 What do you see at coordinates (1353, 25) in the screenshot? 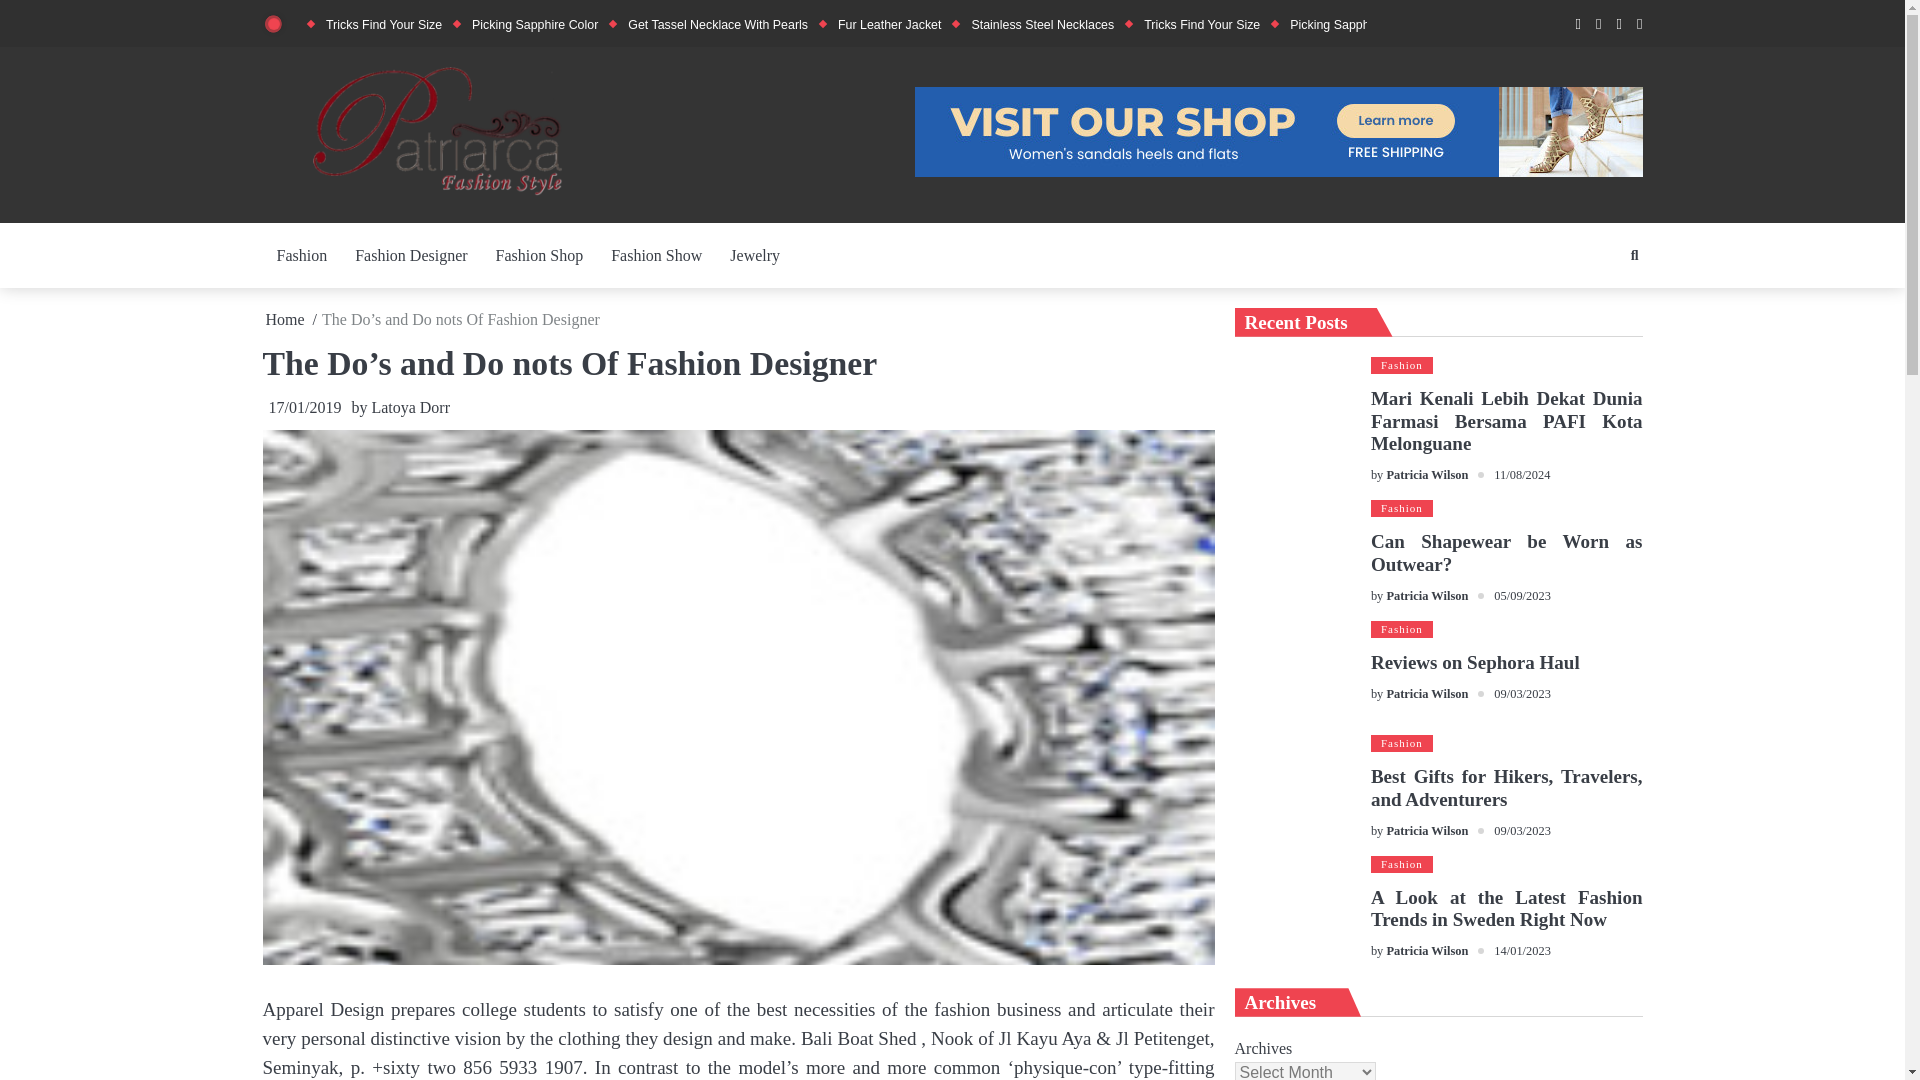
I see `Picking Sapphire Color` at bounding box center [1353, 25].